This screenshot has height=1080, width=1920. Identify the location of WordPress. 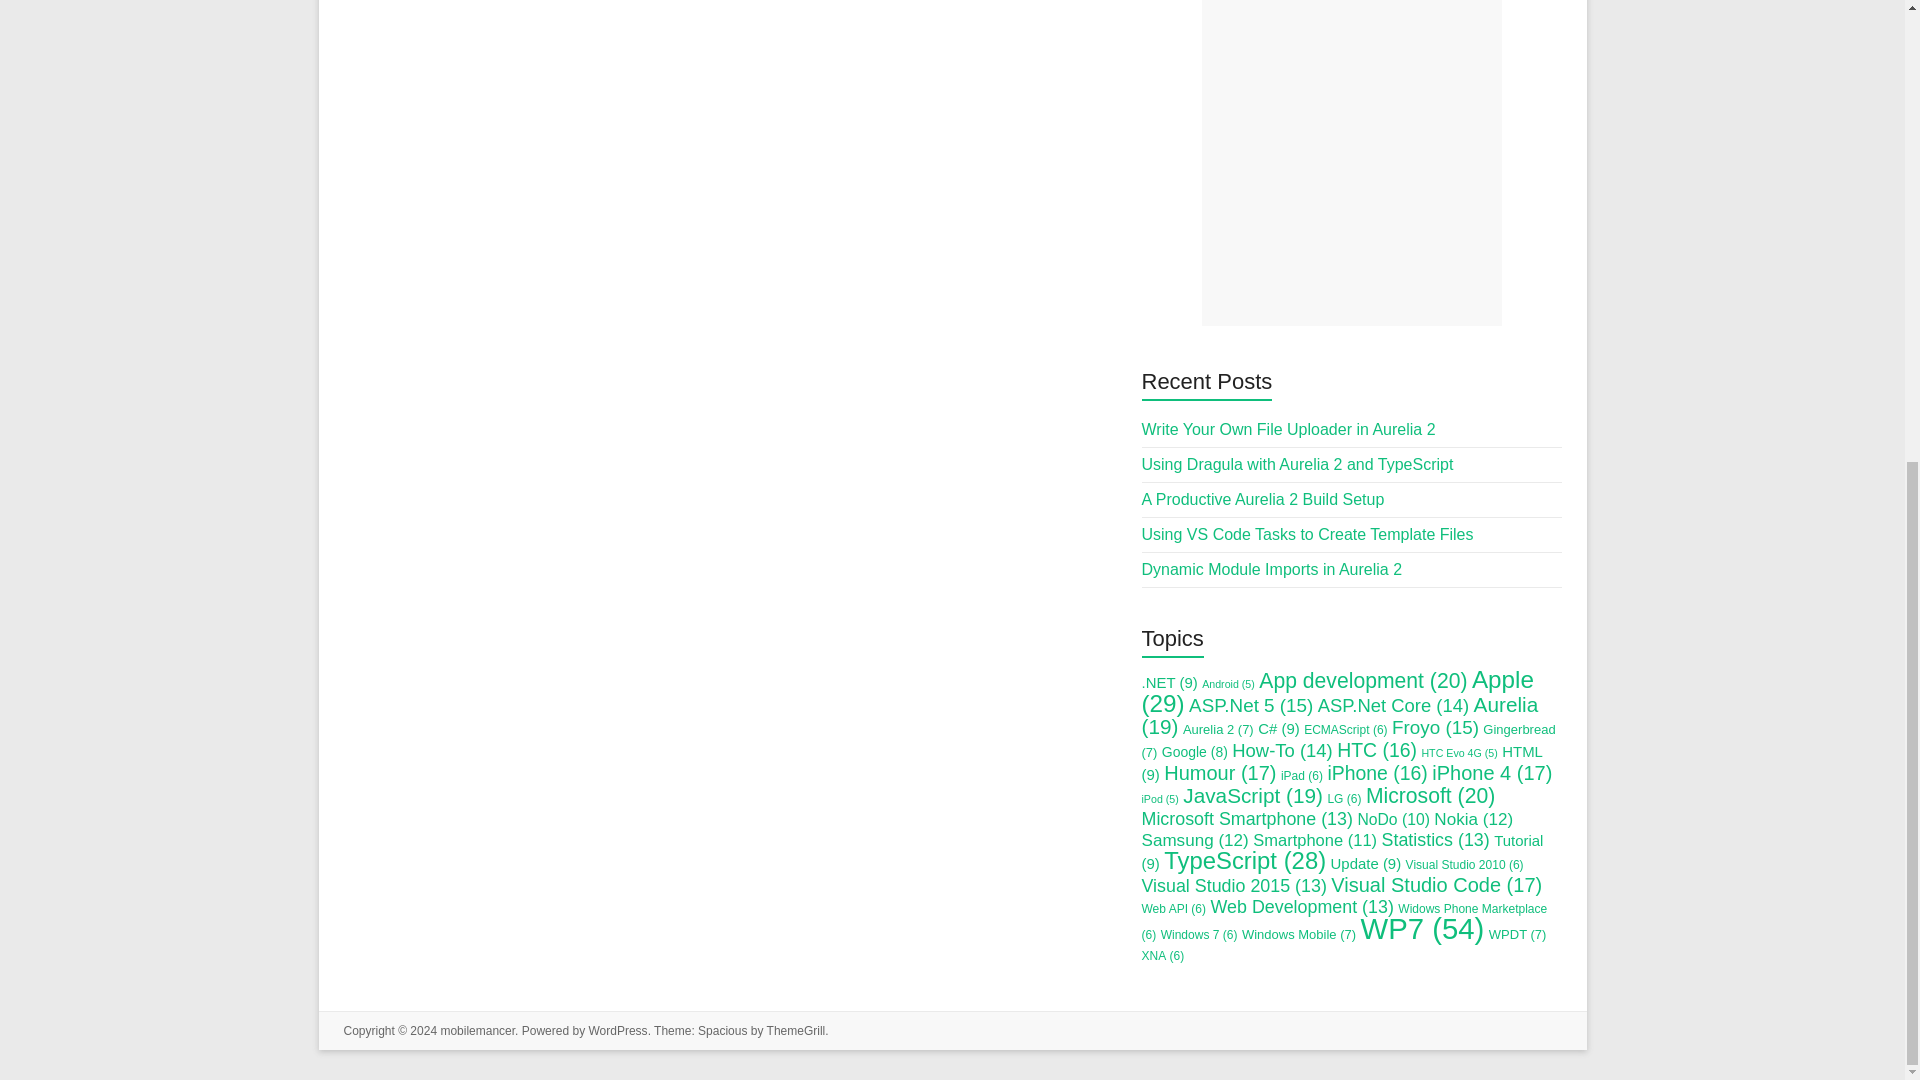
(617, 1030).